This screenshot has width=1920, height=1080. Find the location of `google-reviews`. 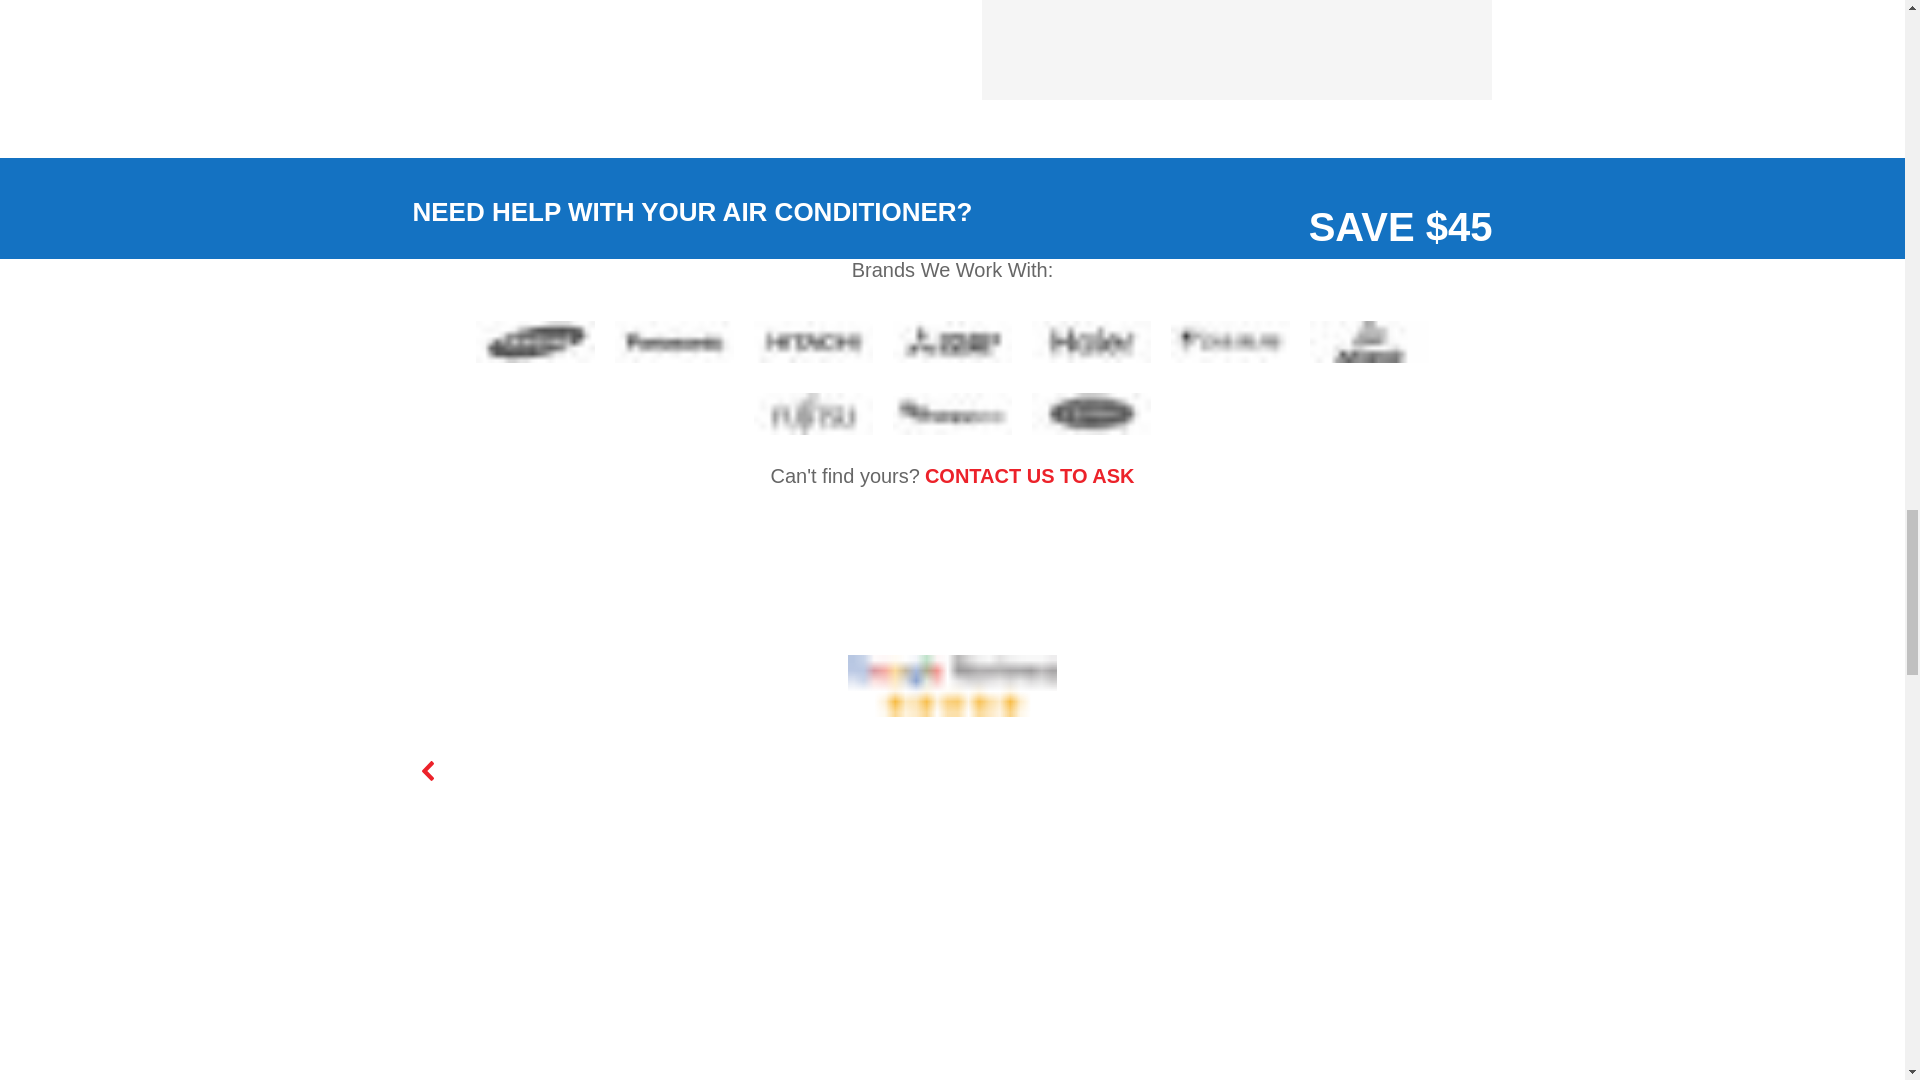

google-reviews is located at coordinates (952, 686).